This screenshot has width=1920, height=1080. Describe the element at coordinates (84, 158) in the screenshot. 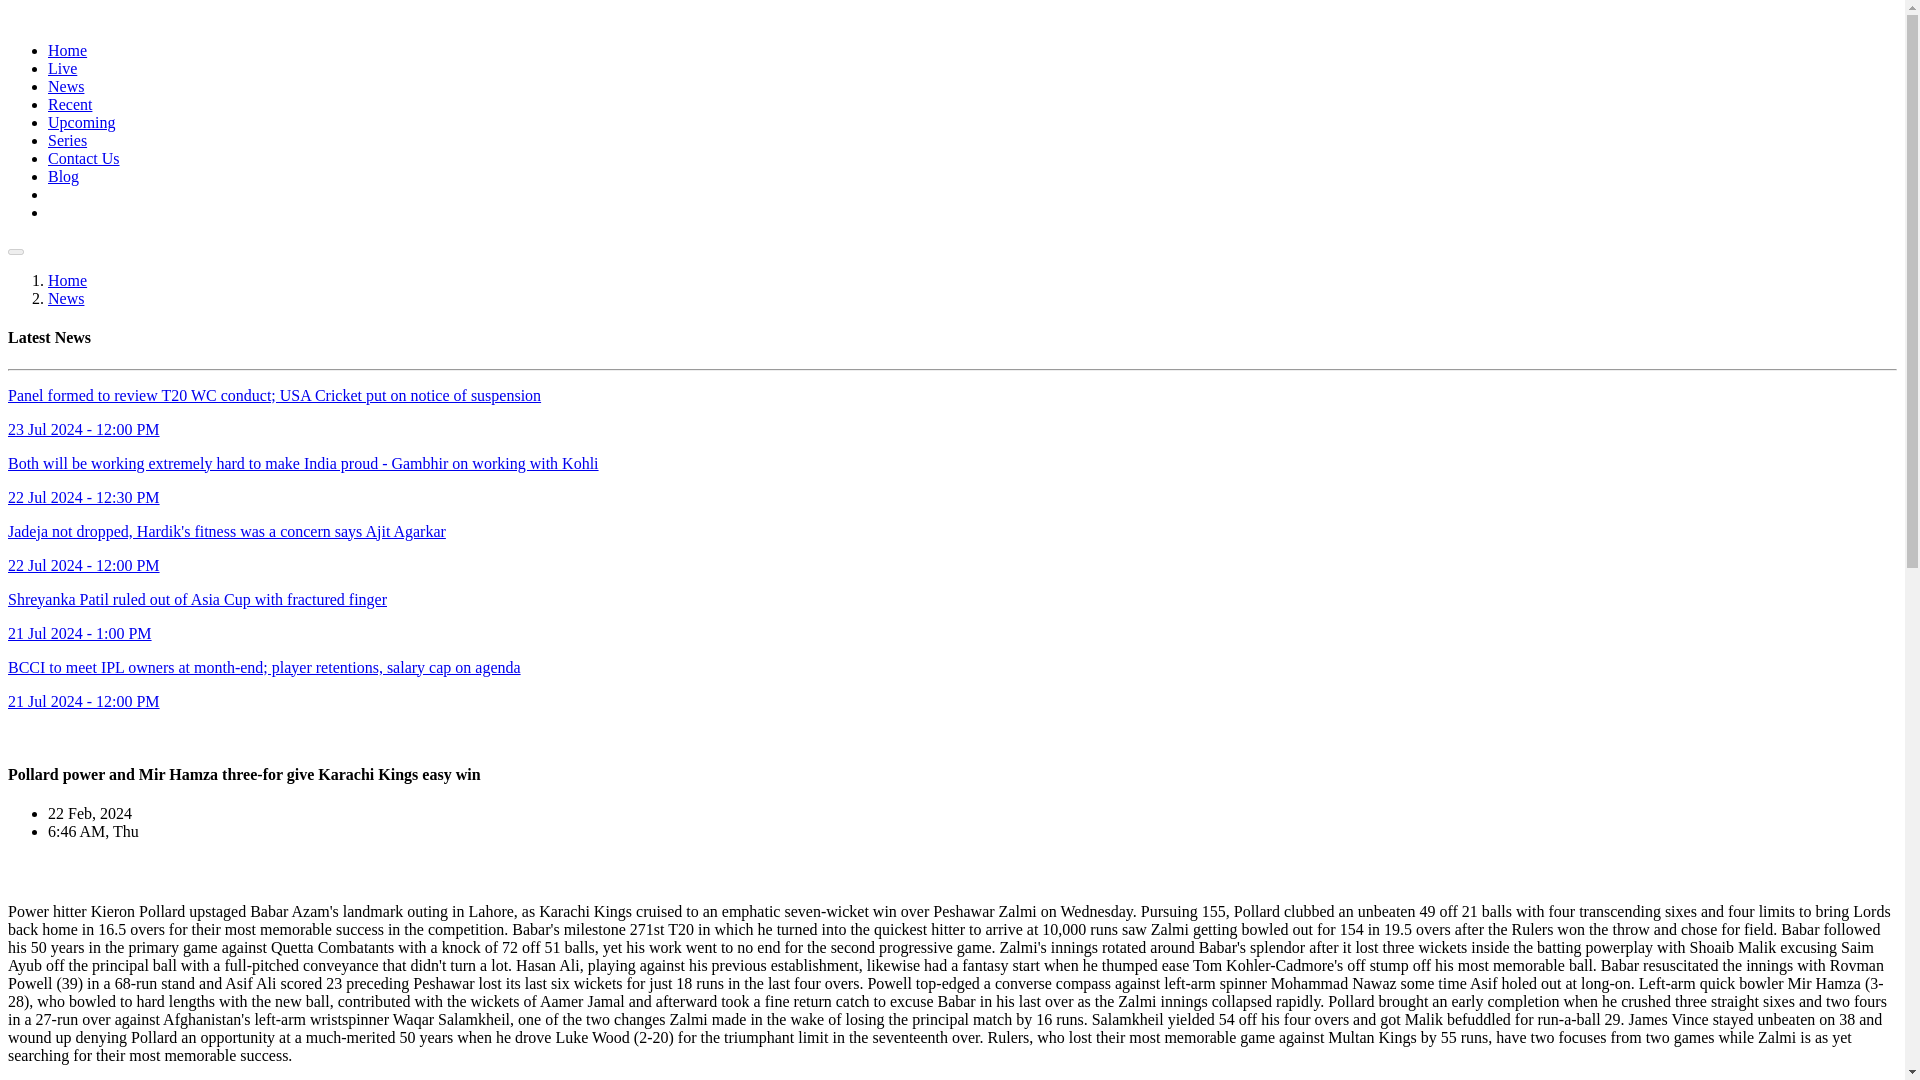

I see `Contact Us` at that location.